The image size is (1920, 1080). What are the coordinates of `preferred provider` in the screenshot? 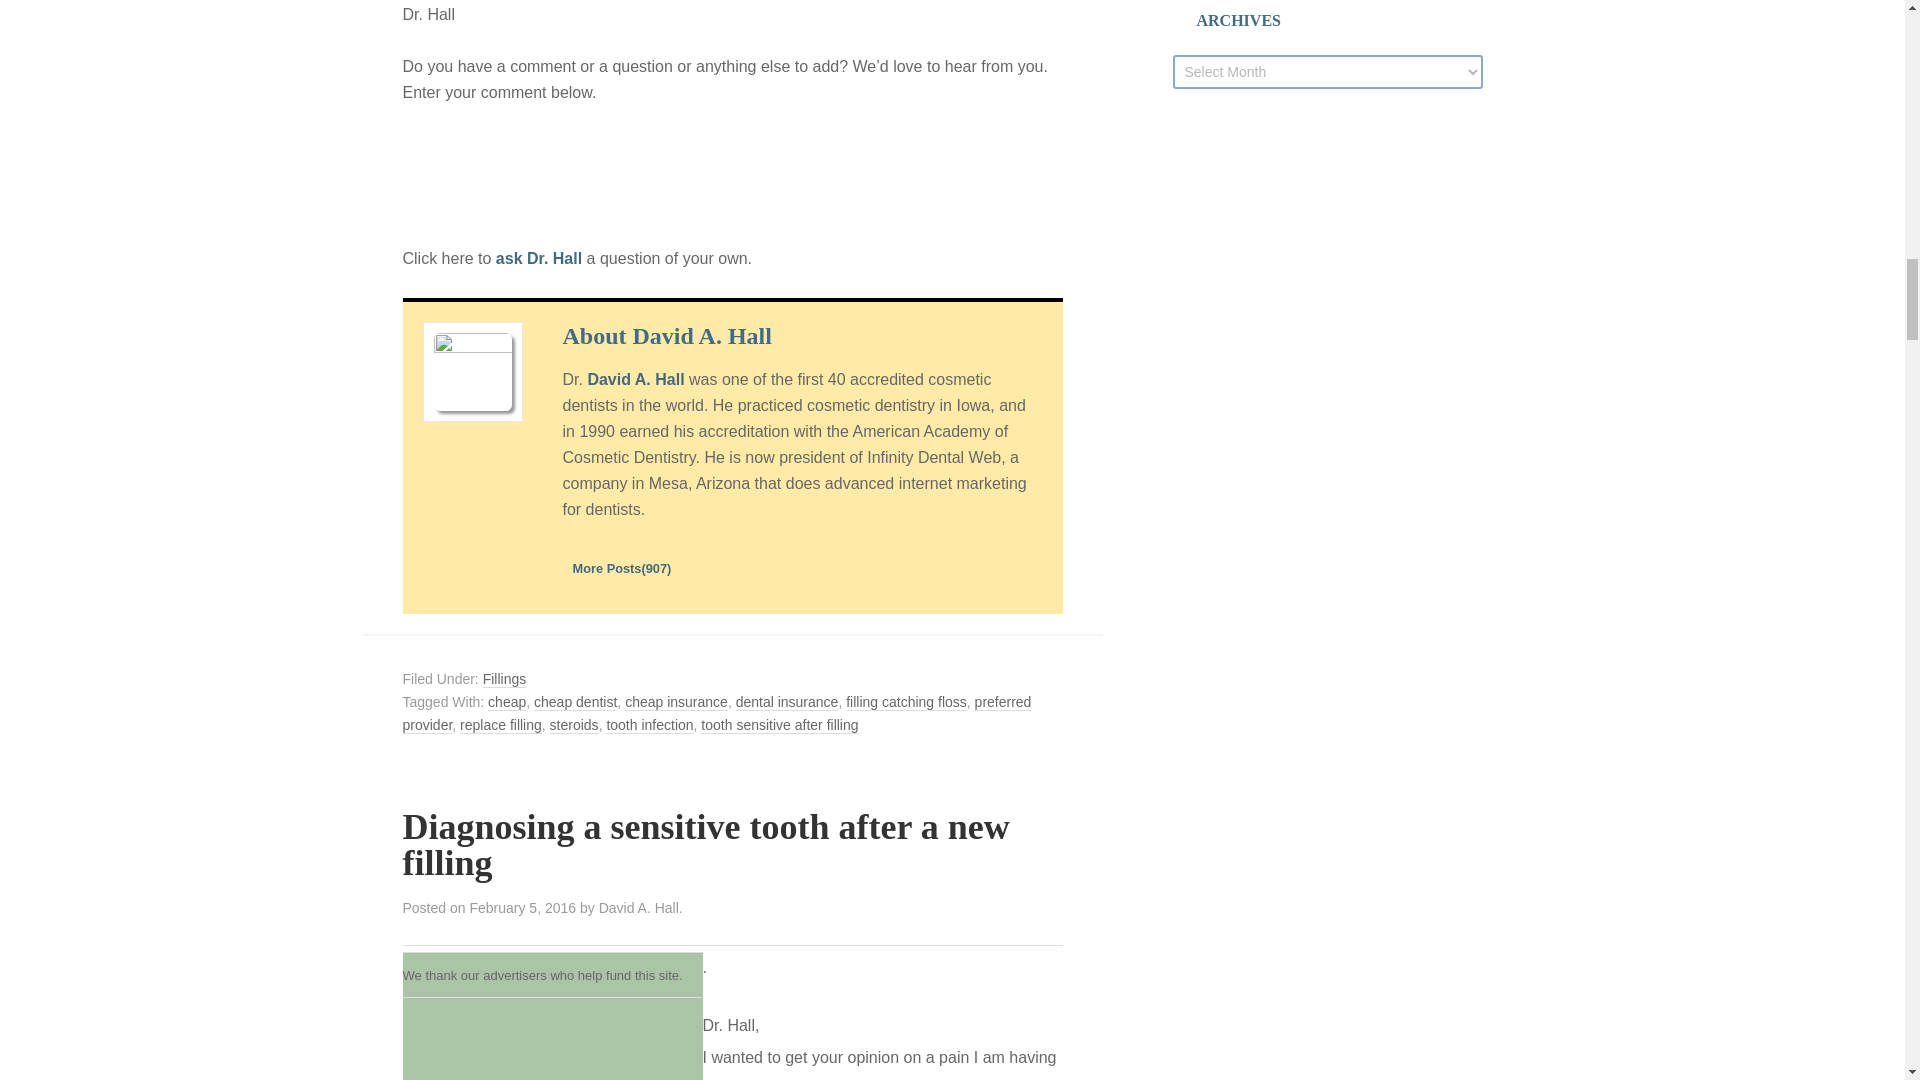 It's located at (716, 714).